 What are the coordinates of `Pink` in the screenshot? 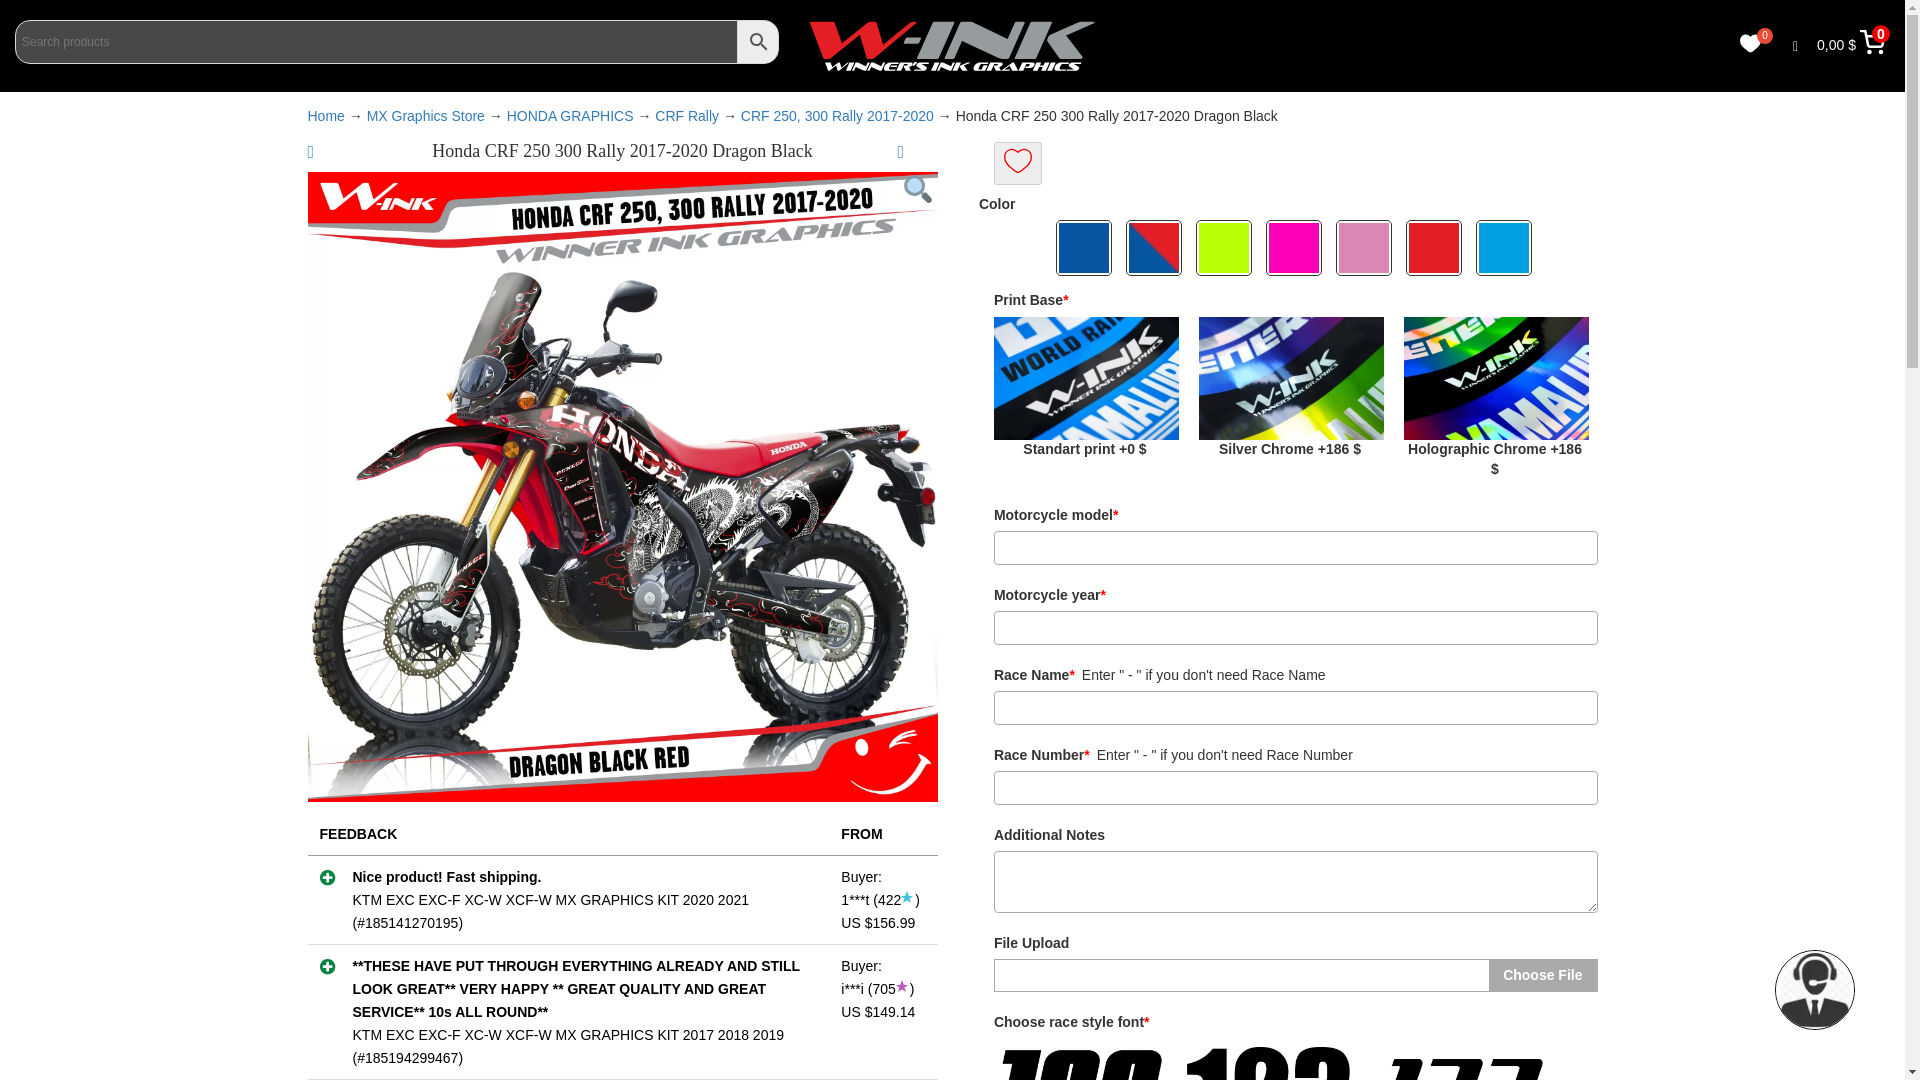 It's located at (1366, 248).